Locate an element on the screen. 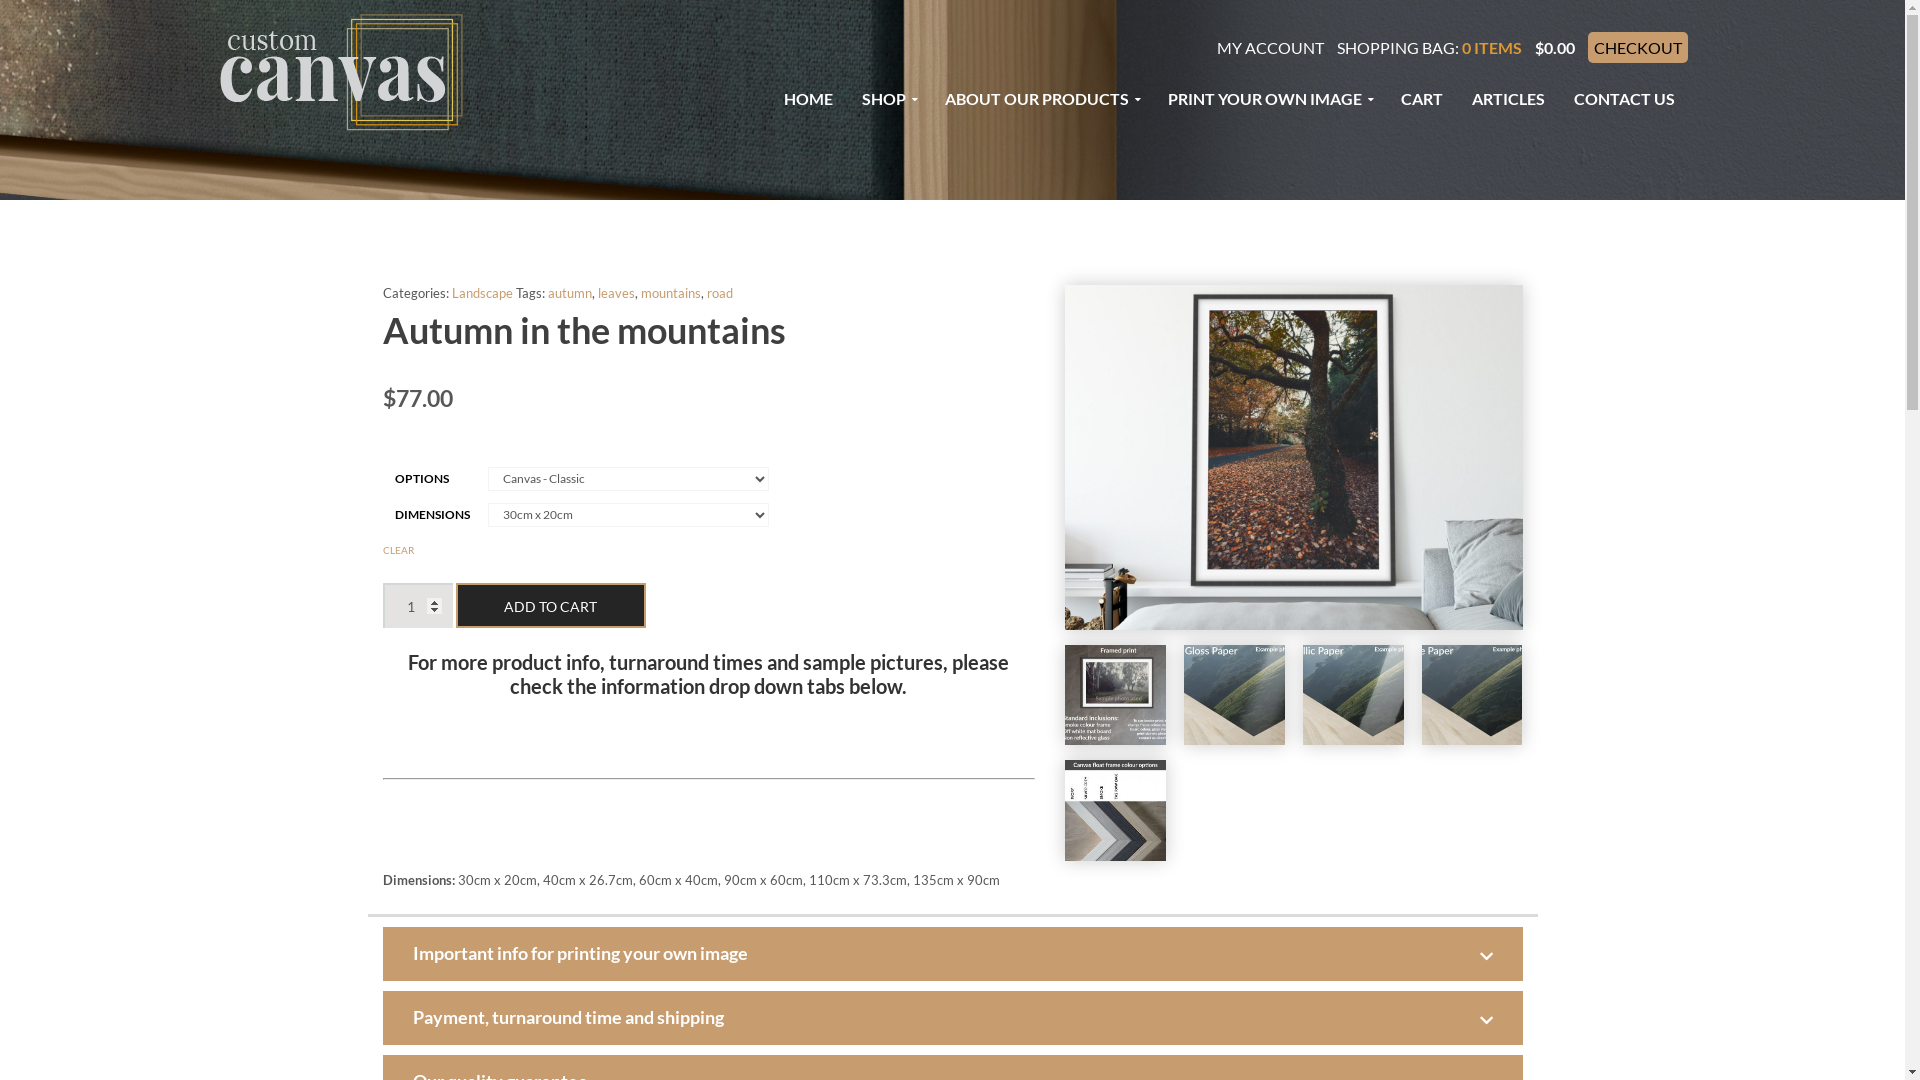 Image resolution: width=1920 pixels, height=1080 pixels. CLEAR is located at coordinates (398, 550).